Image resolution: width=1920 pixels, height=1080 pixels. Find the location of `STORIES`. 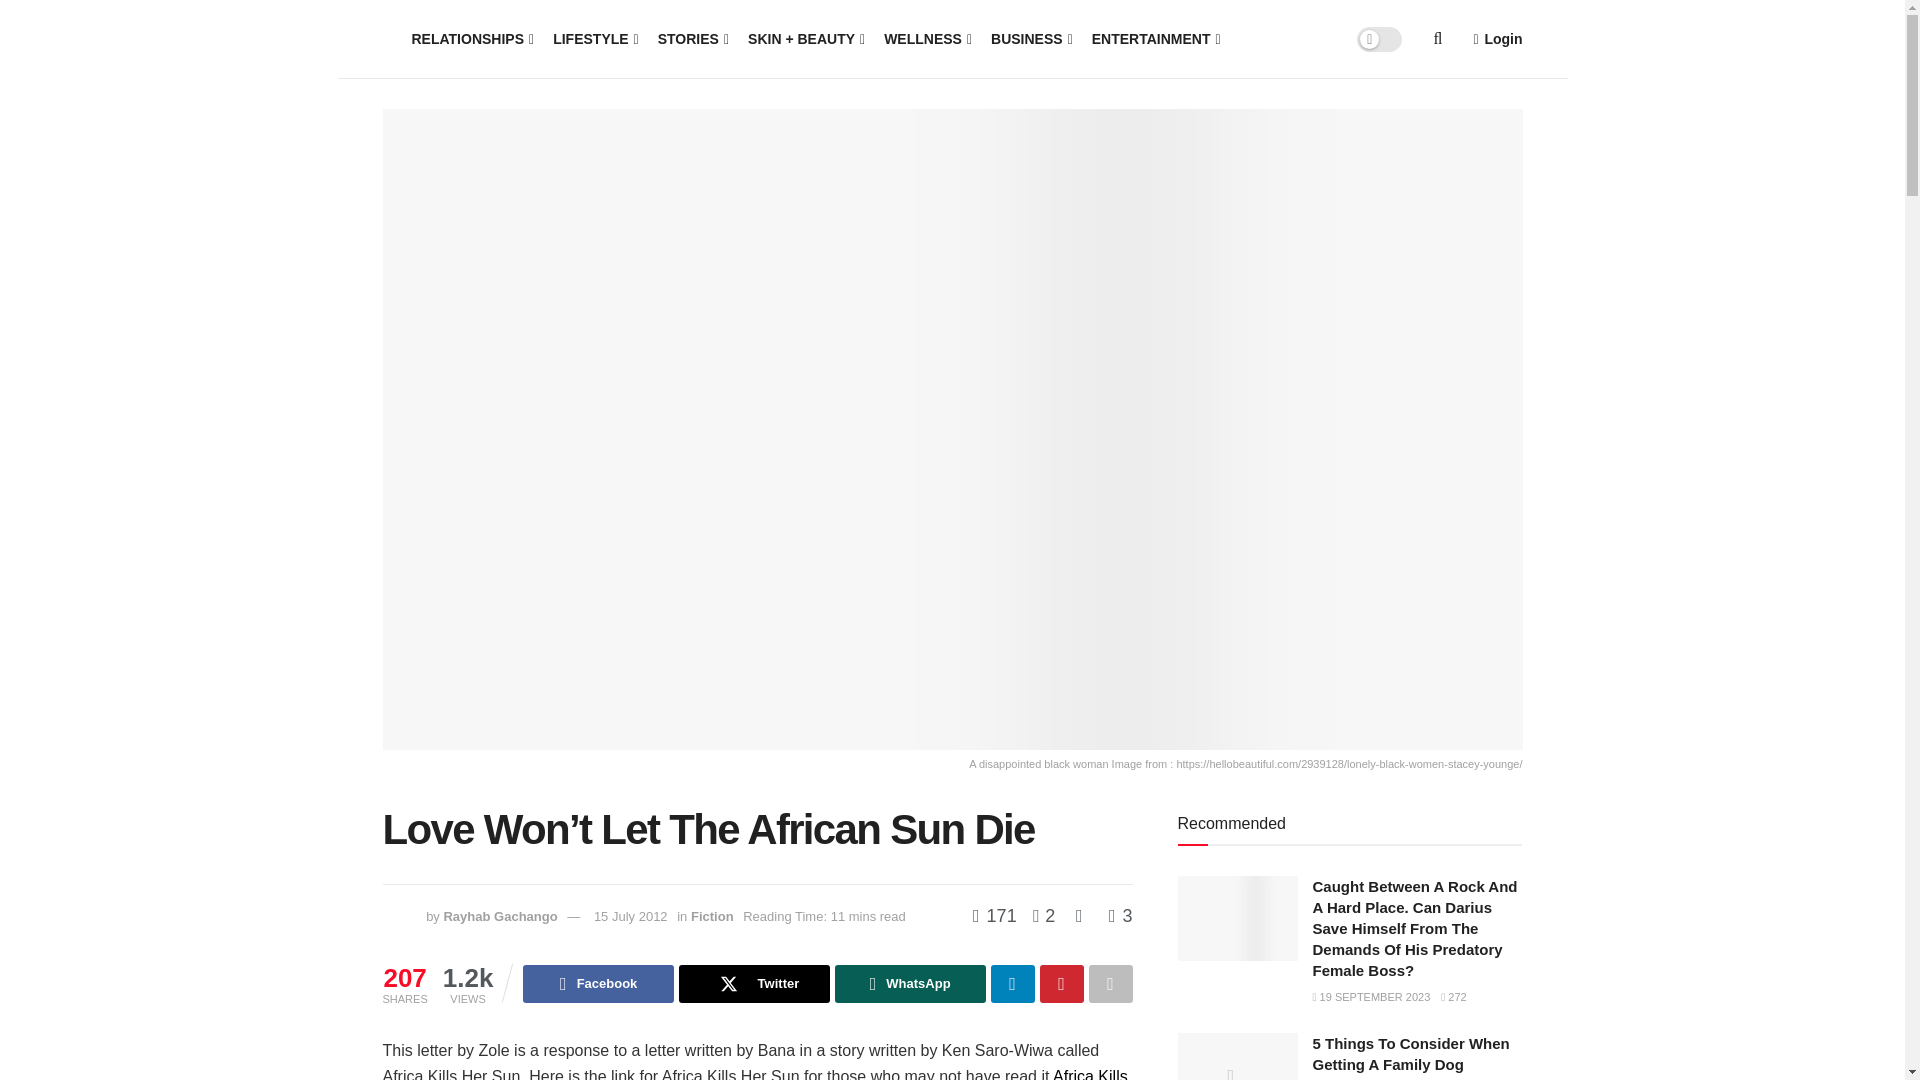

STORIES is located at coordinates (692, 38).